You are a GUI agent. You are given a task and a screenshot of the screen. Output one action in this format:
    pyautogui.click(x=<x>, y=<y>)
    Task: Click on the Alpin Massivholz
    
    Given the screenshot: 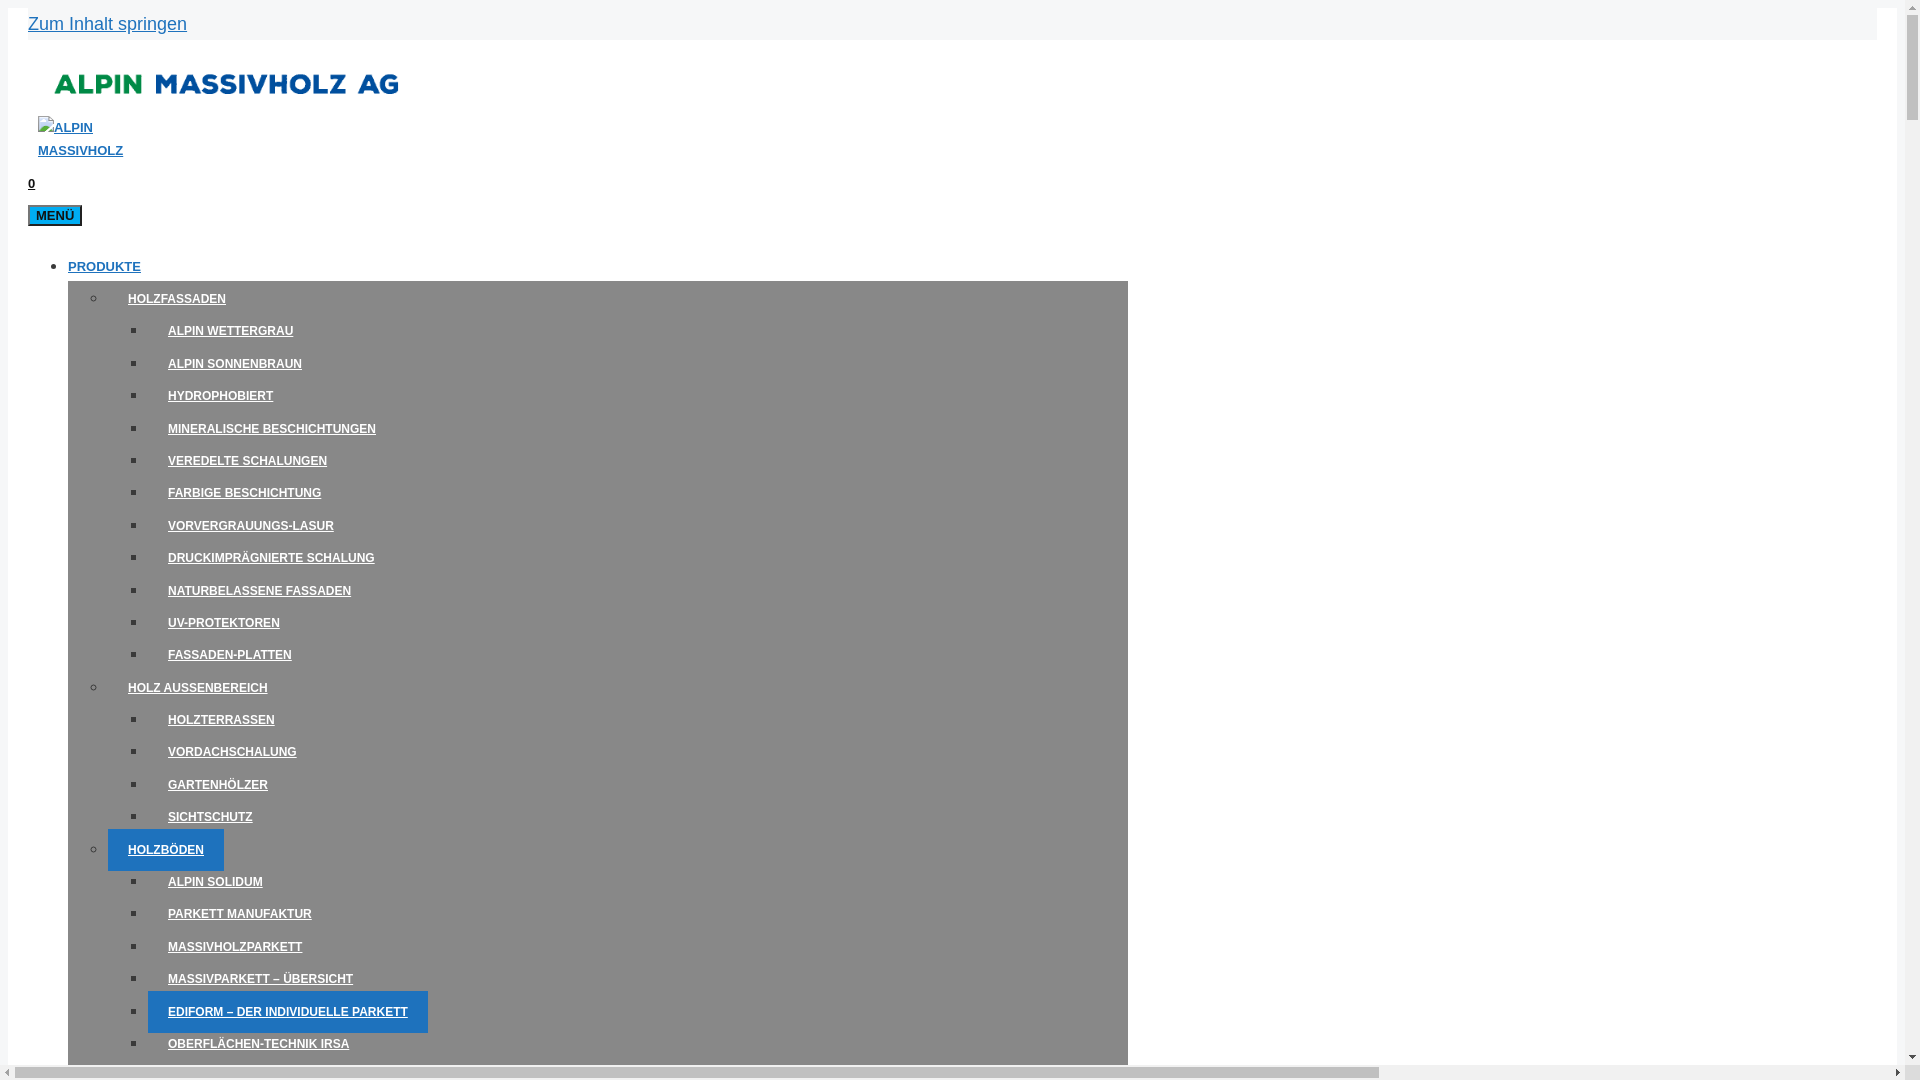 What is the action you would take?
    pyautogui.click(x=98, y=150)
    